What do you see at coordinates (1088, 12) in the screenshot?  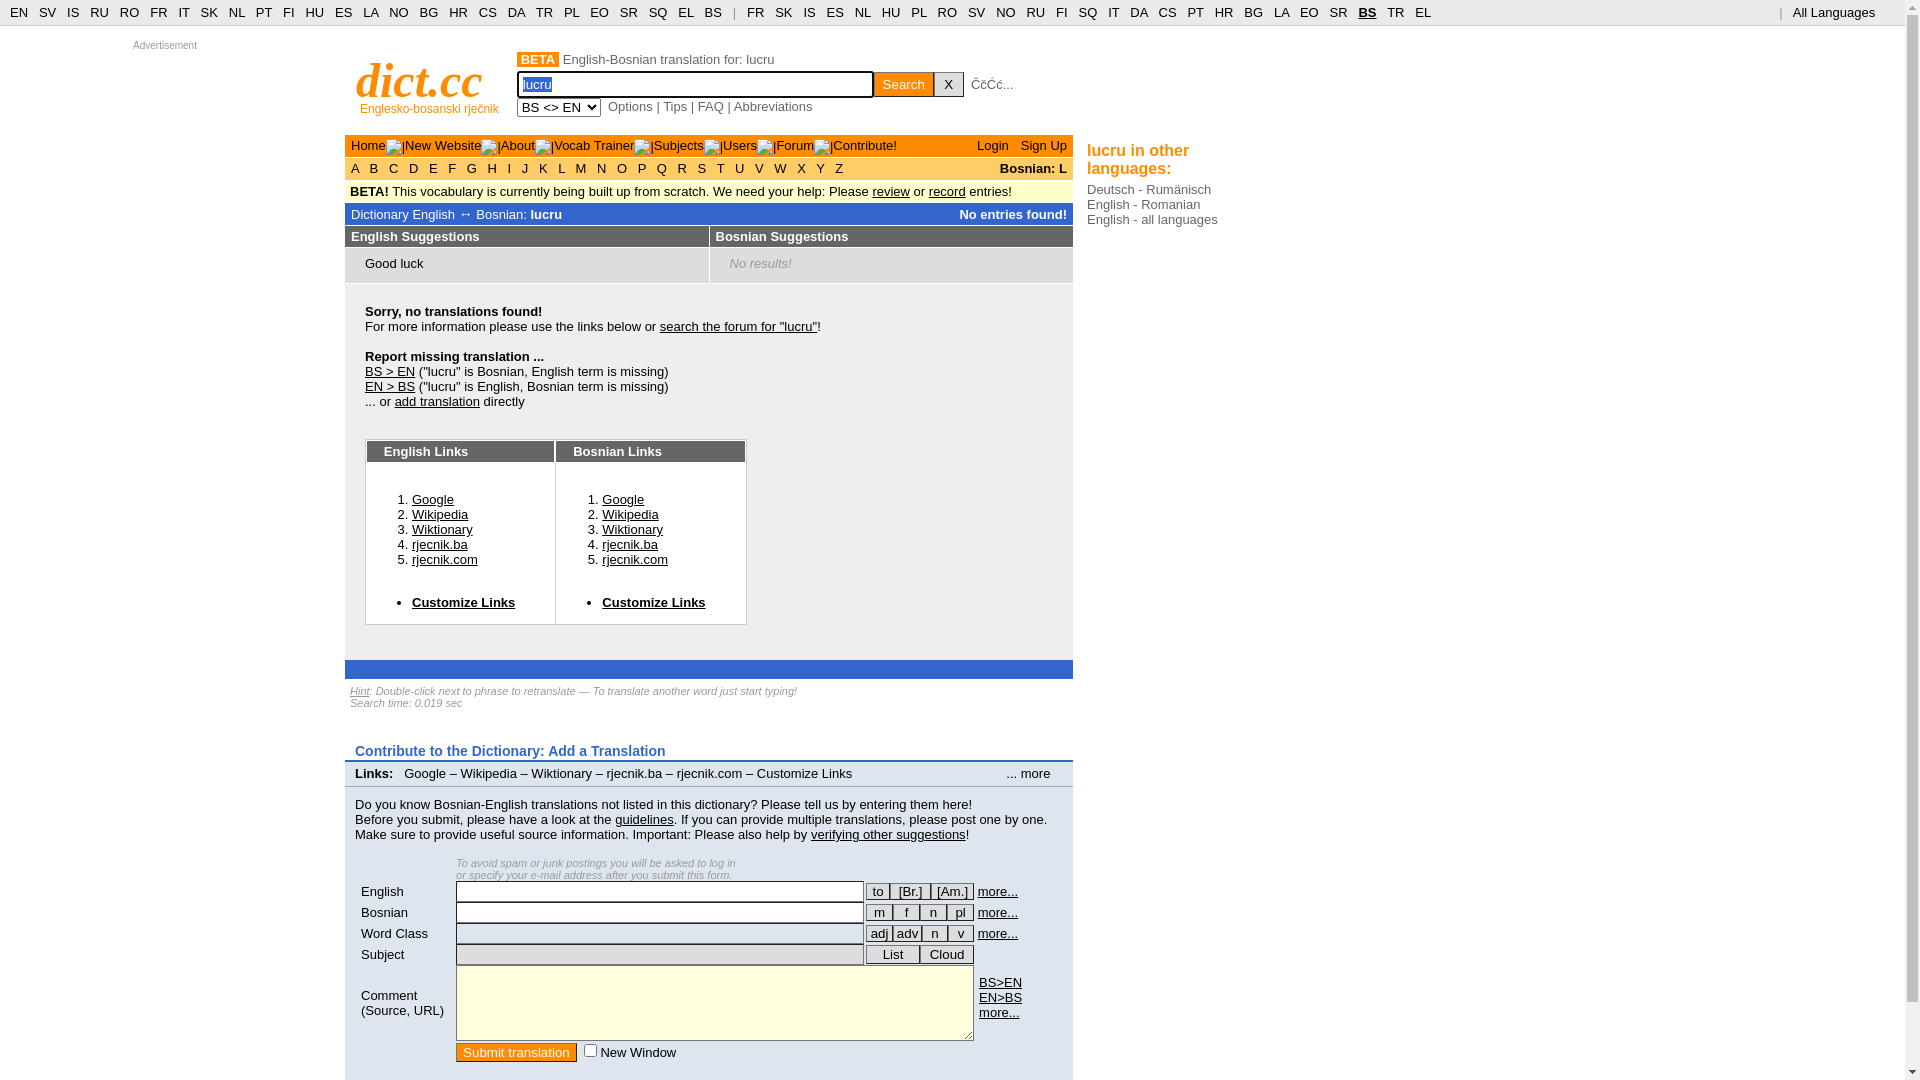 I see `SQ` at bounding box center [1088, 12].